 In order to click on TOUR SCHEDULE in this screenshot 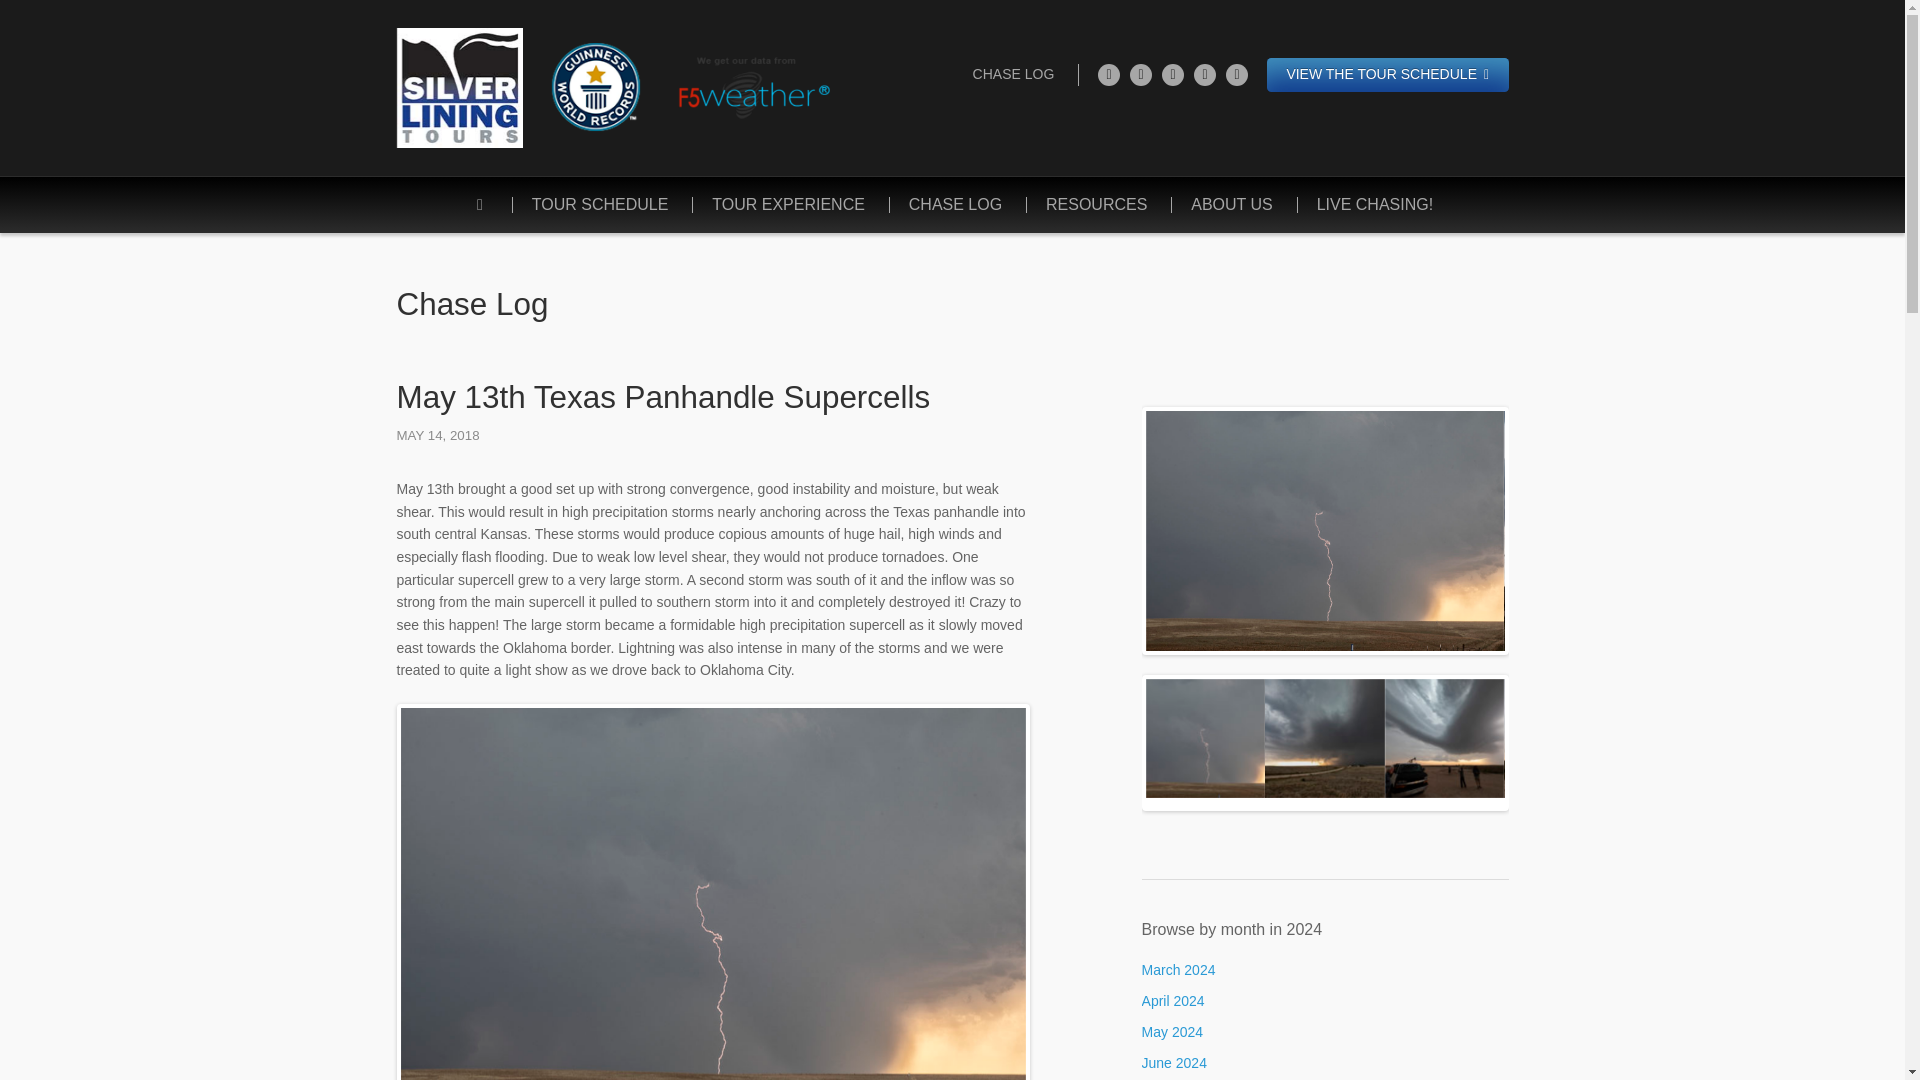, I will do `click(600, 205)`.